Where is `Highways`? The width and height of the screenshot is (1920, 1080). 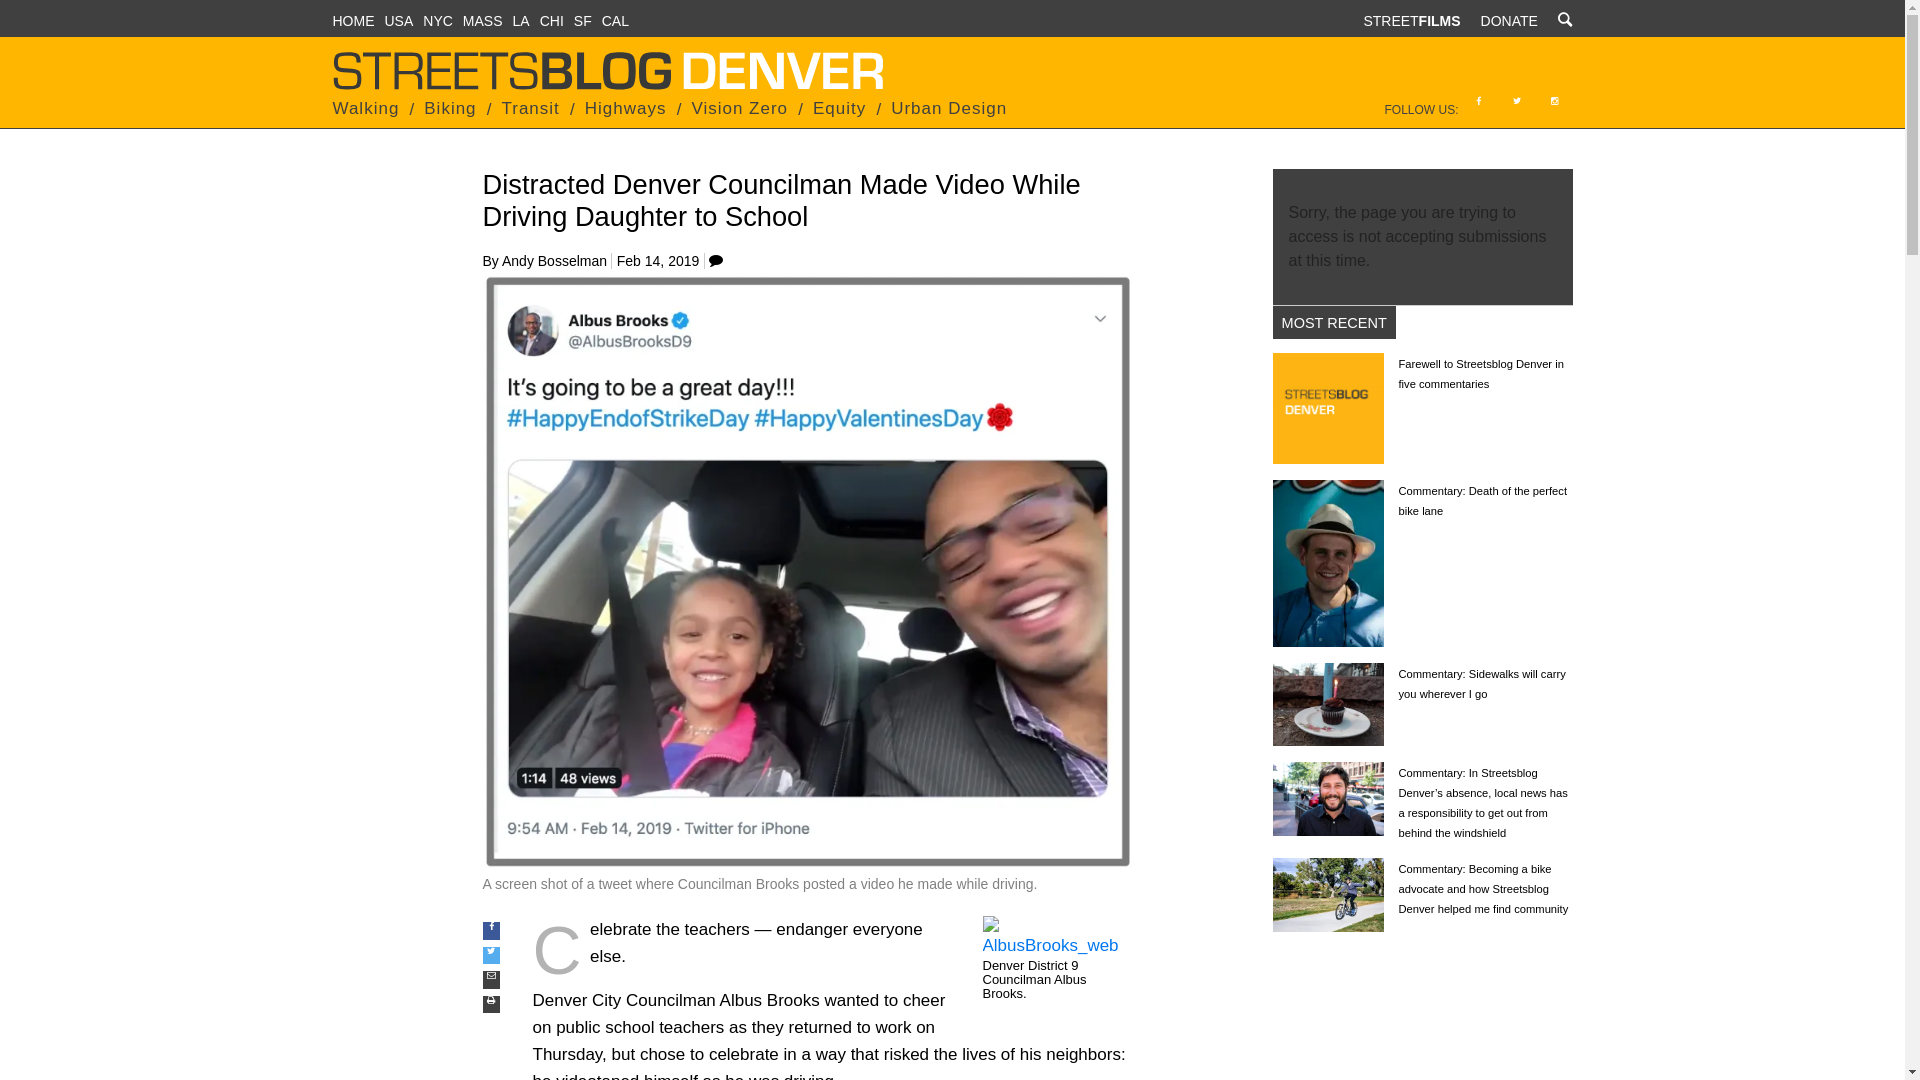 Highways is located at coordinates (626, 108).